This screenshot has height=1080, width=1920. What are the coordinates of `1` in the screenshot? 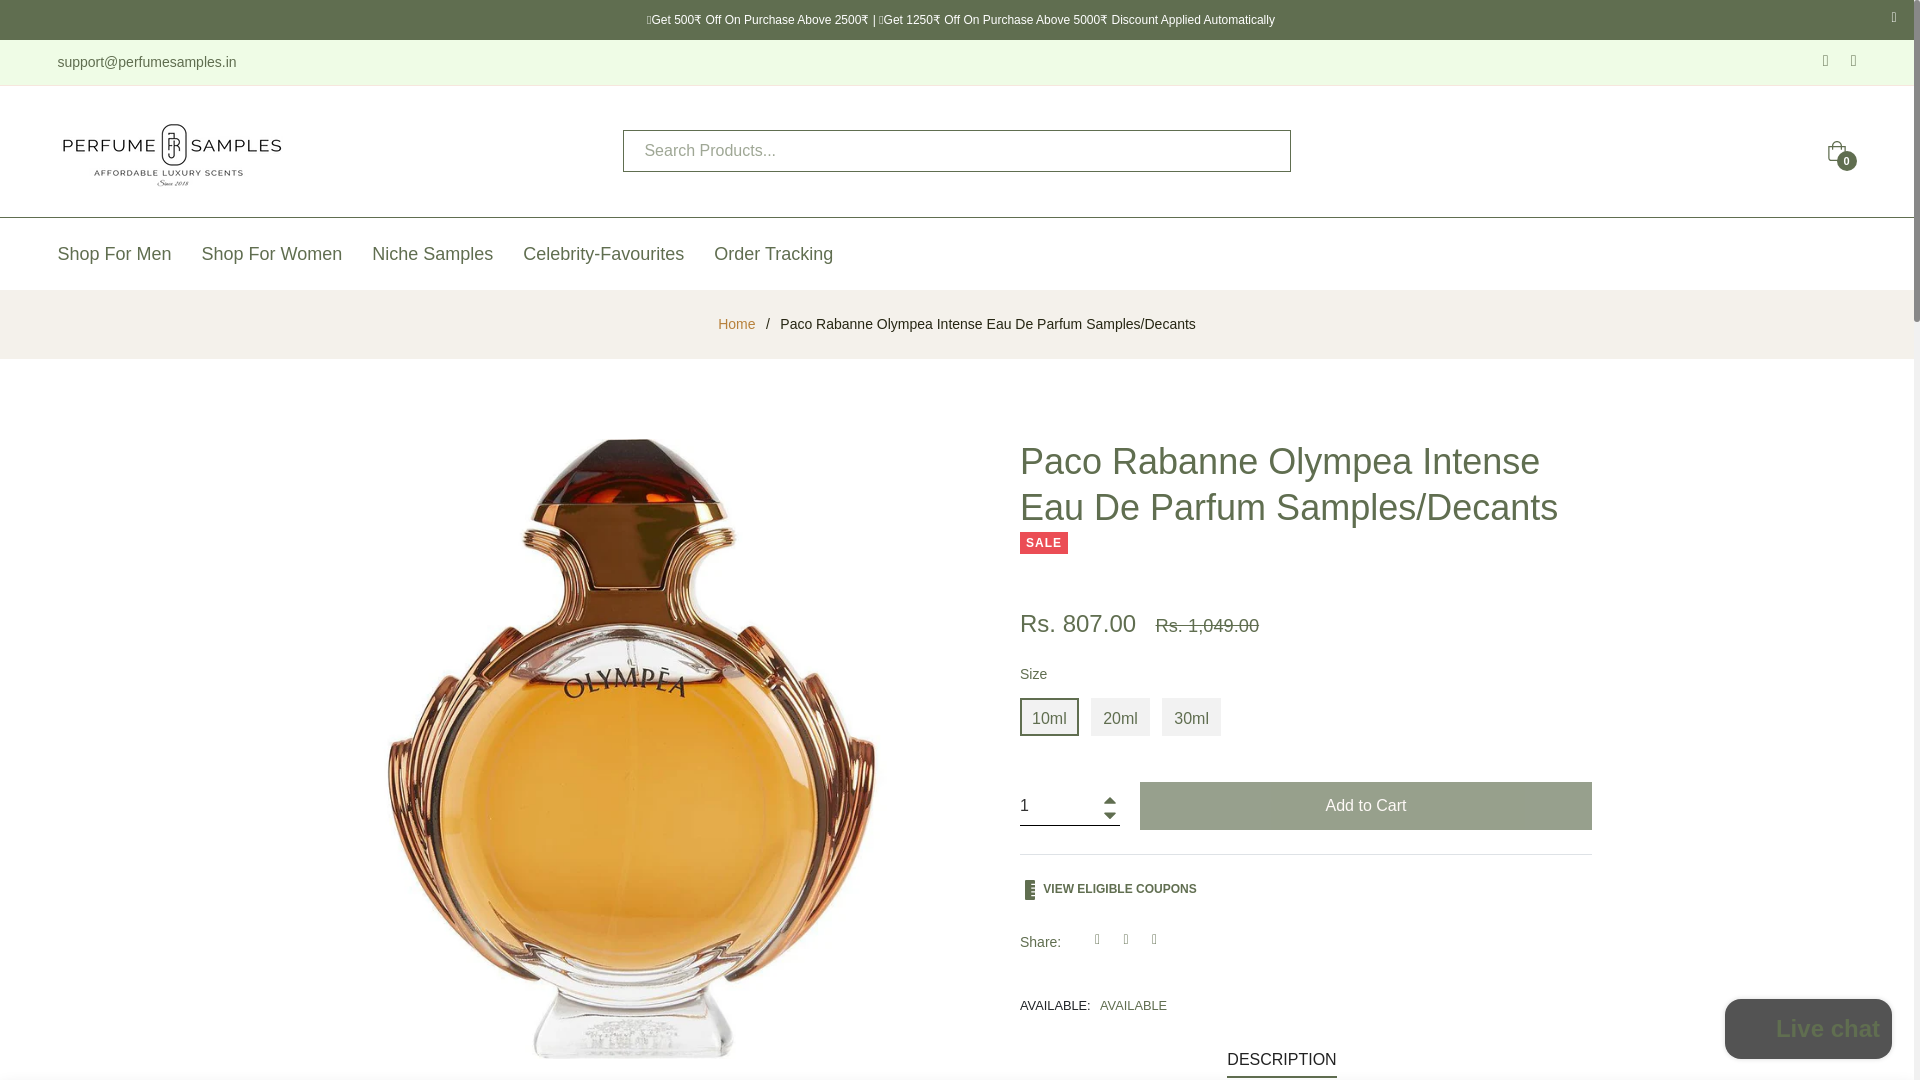 It's located at (1069, 806).